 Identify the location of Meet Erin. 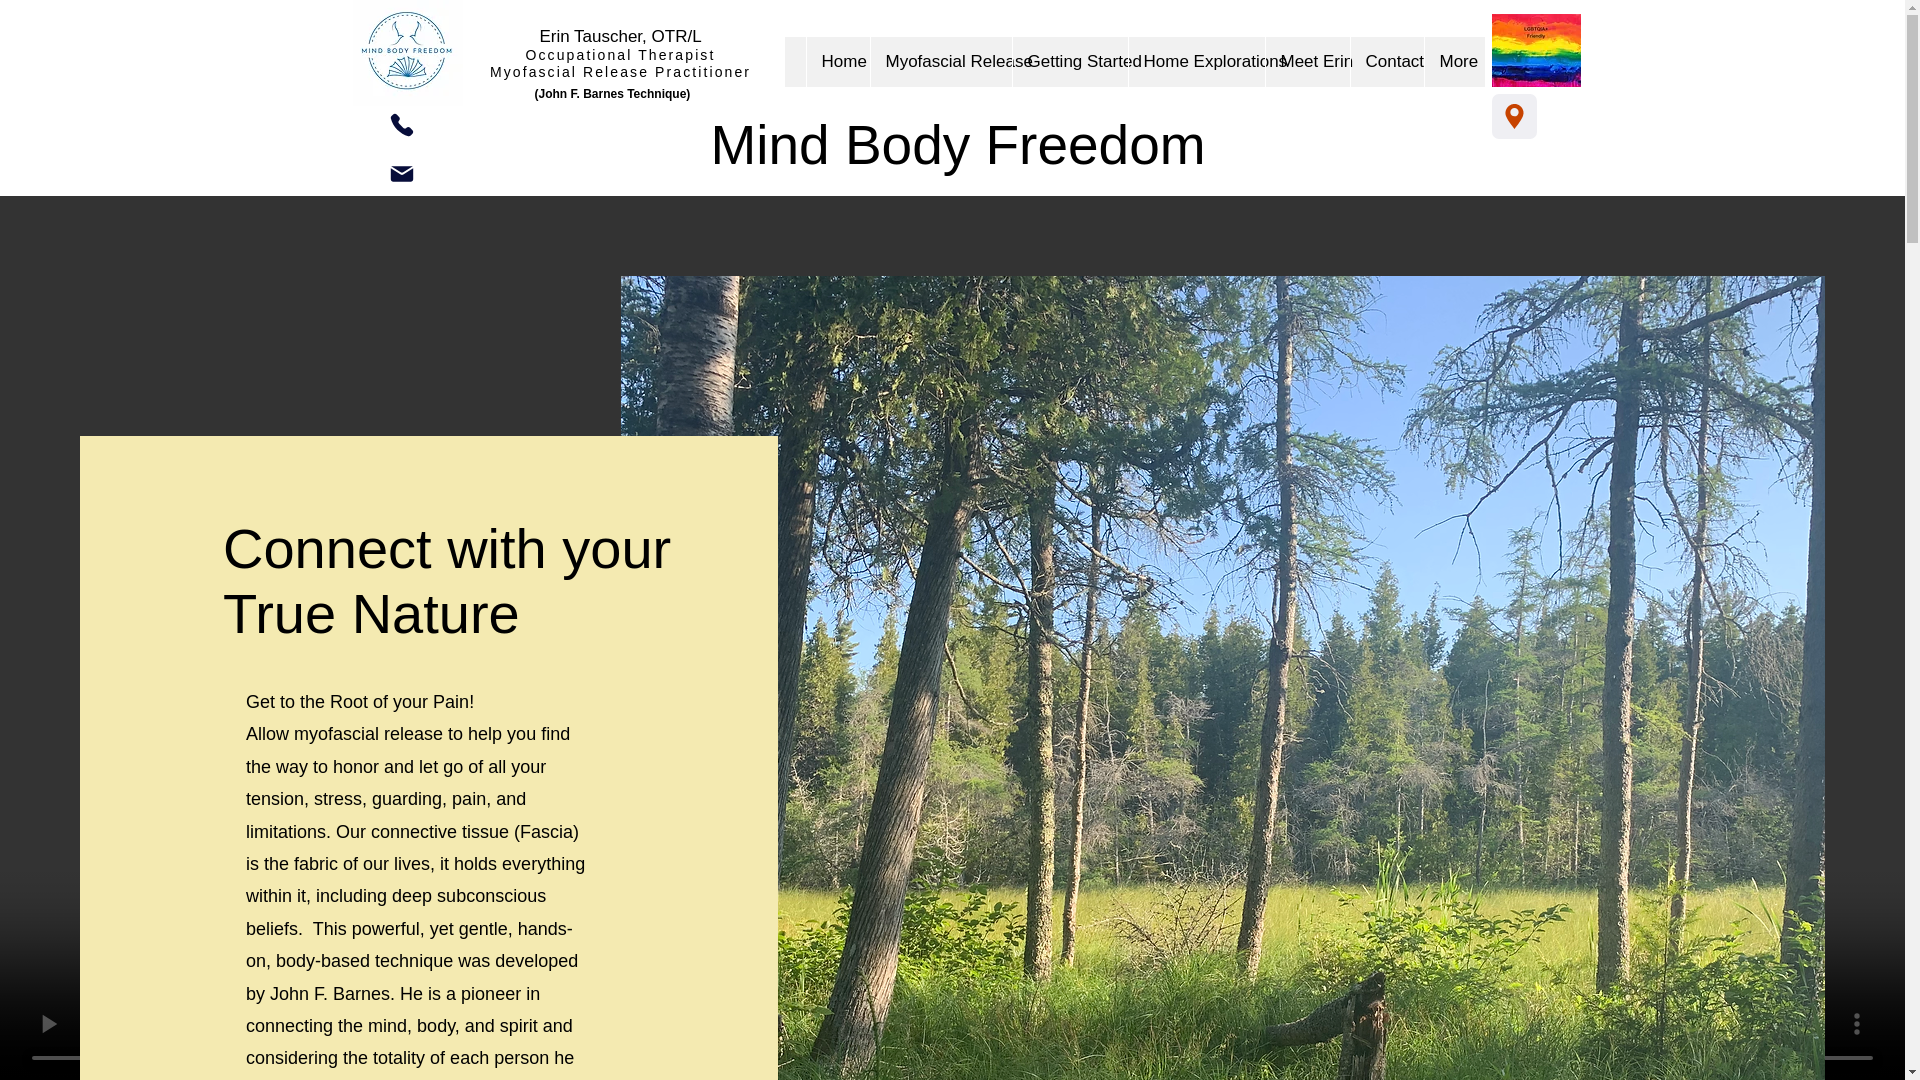
(1306, 62).